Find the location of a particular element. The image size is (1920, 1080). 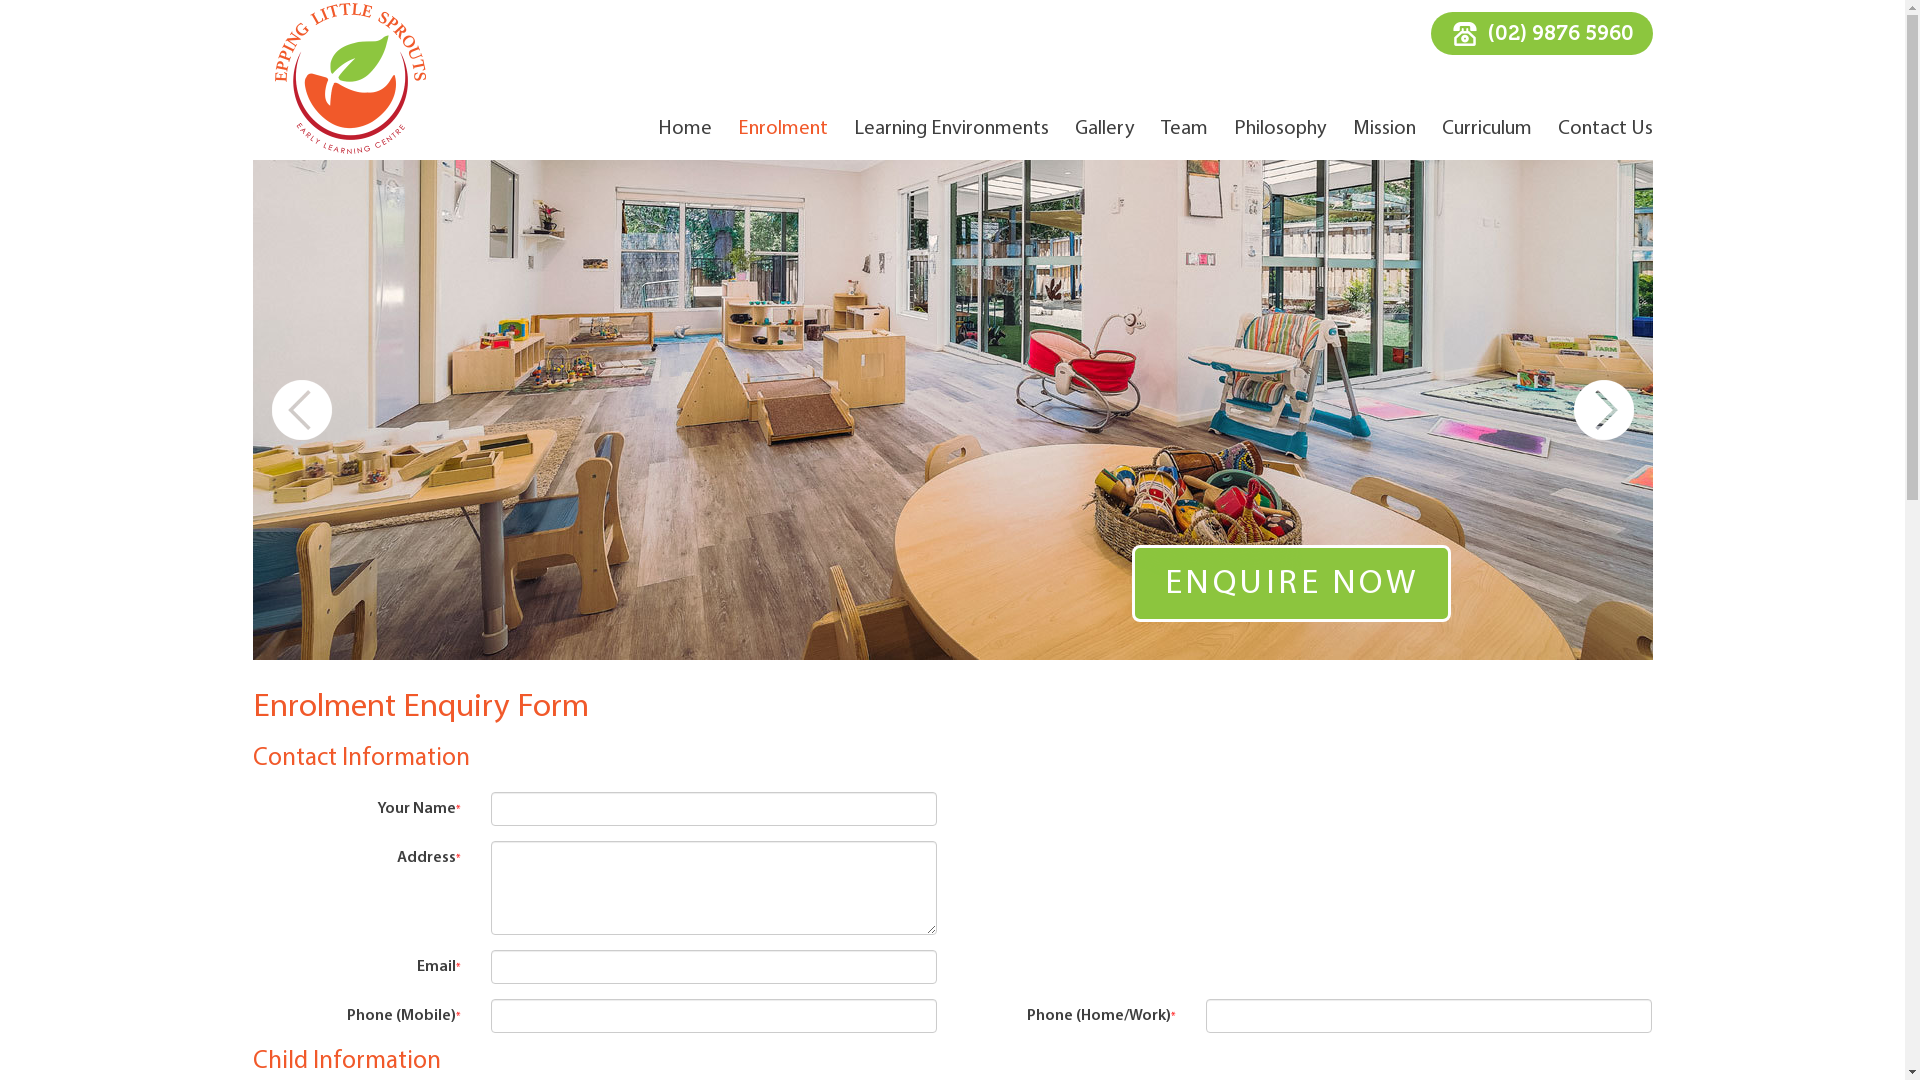

Team is located at coordinates (1184, 130).